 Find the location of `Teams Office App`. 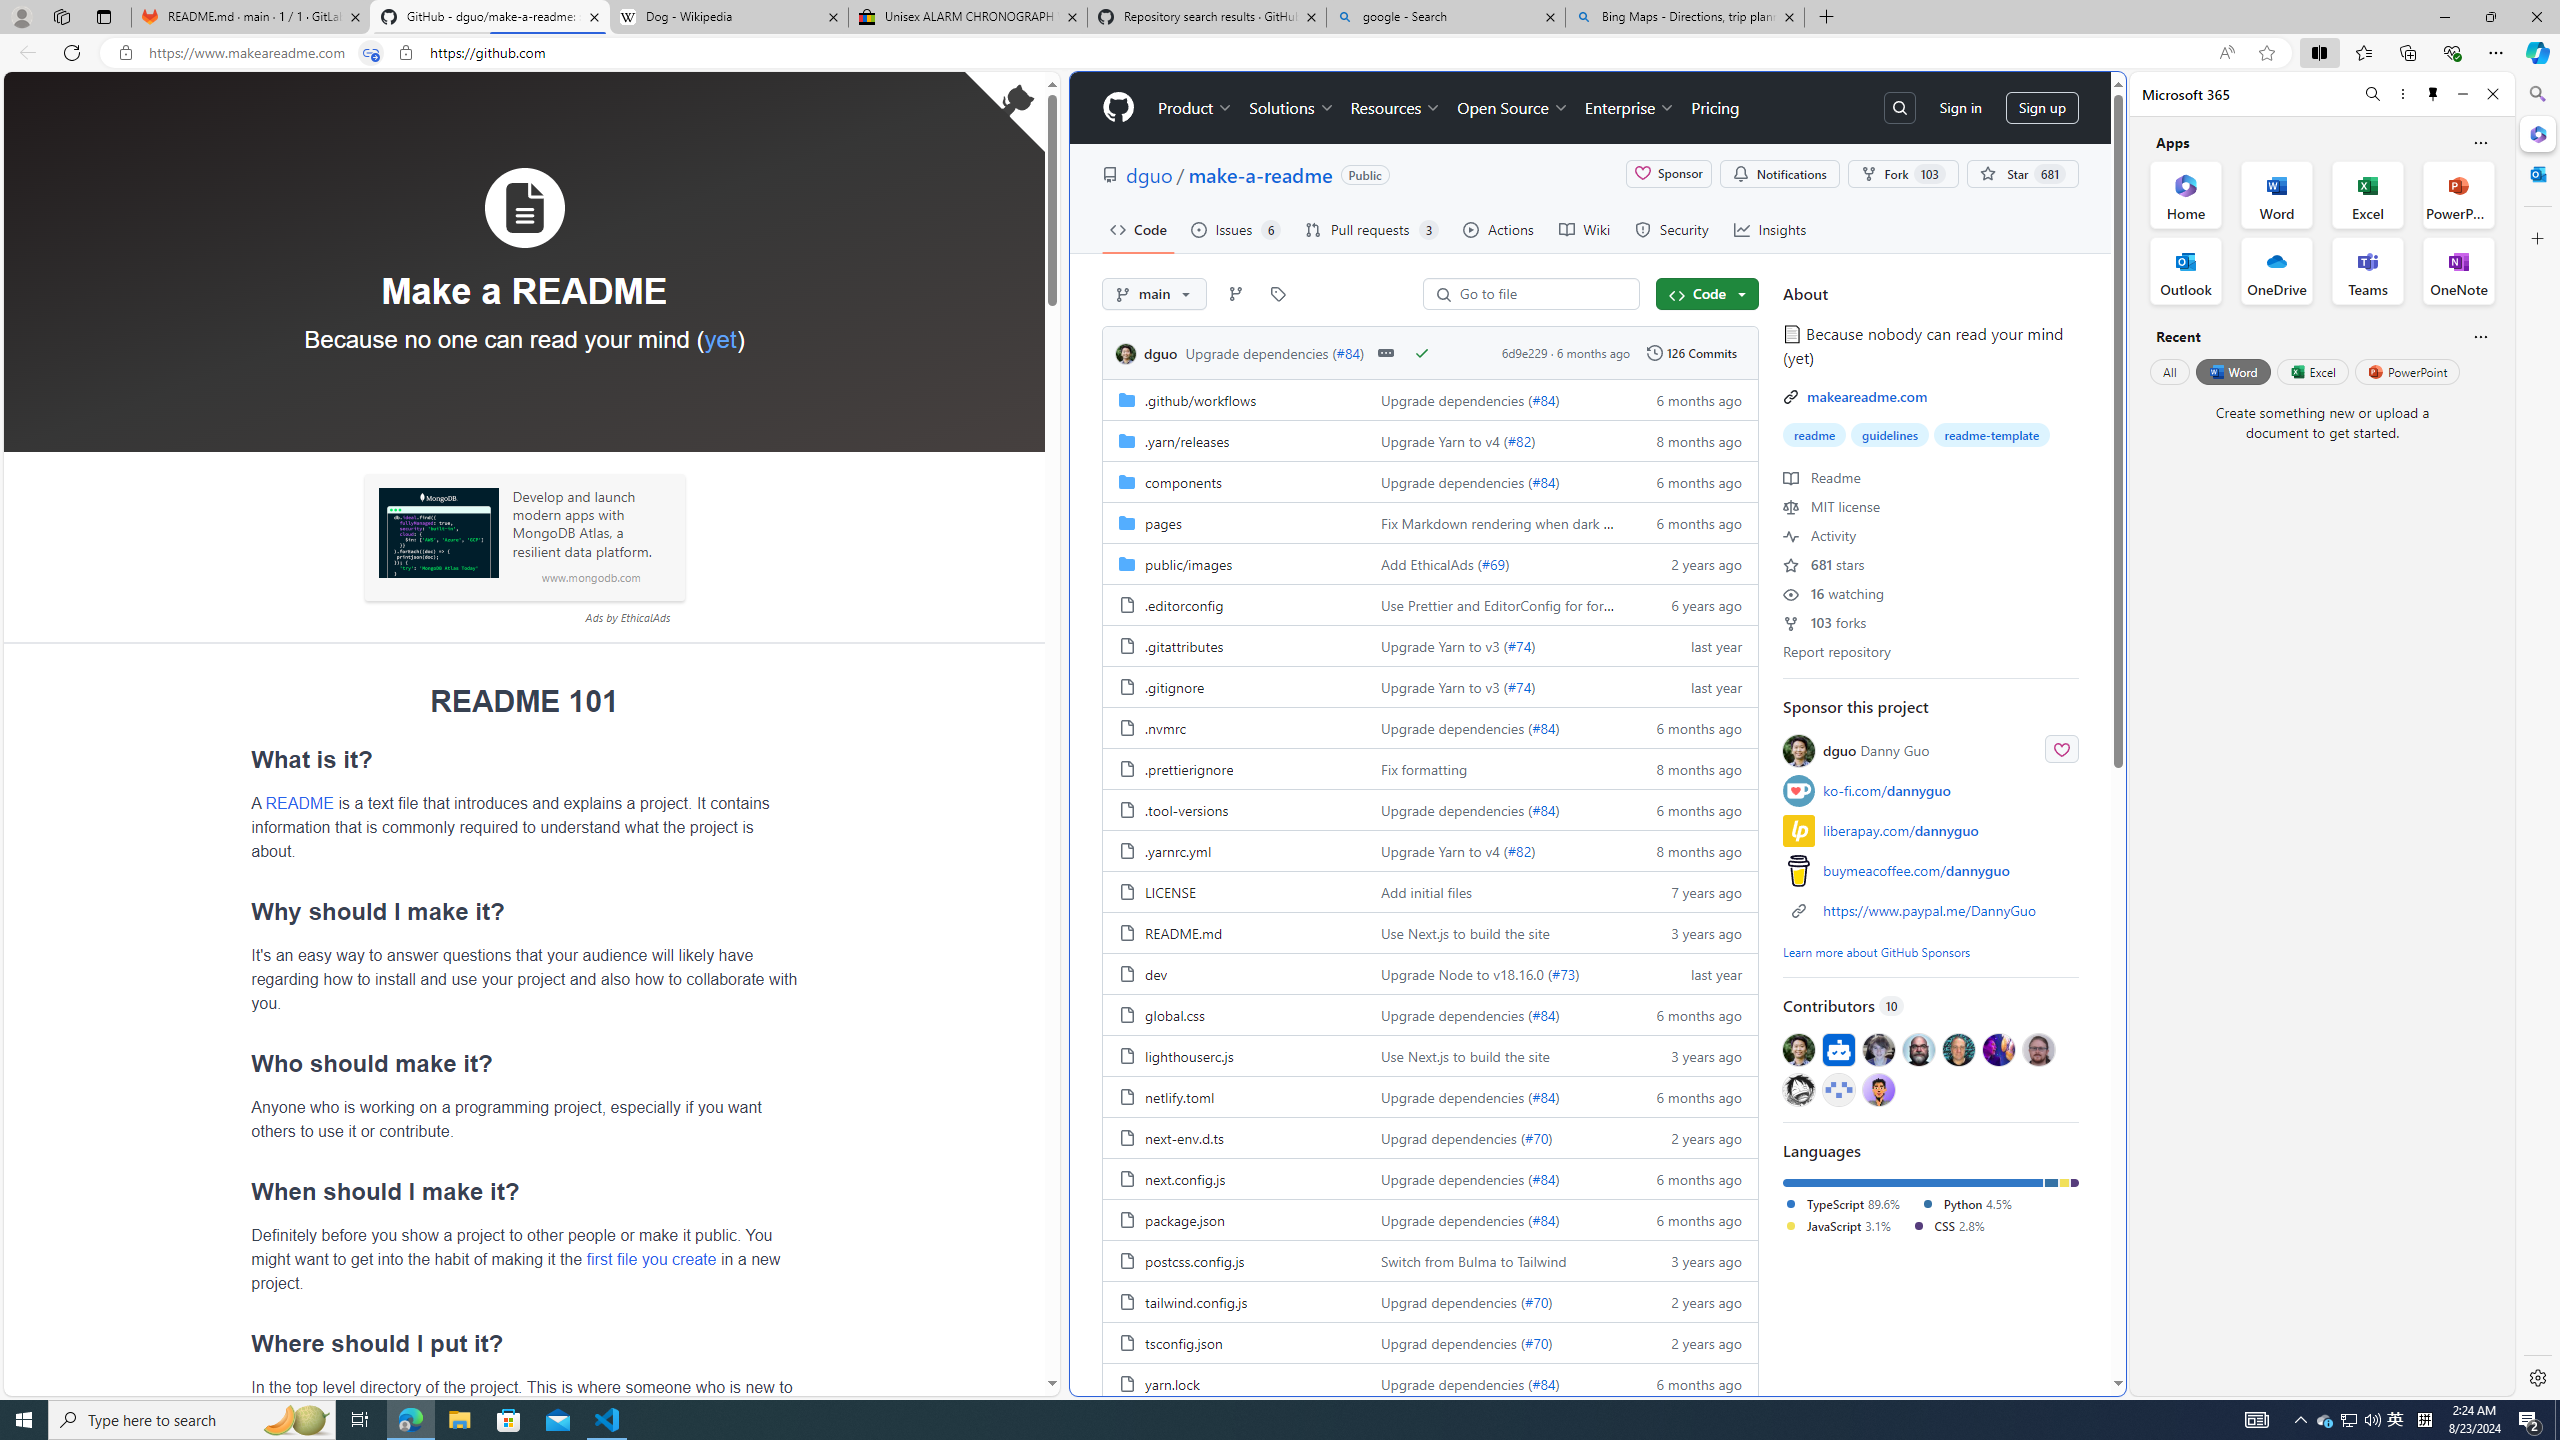

Teams Office App is located at coordinates (2368, 271).